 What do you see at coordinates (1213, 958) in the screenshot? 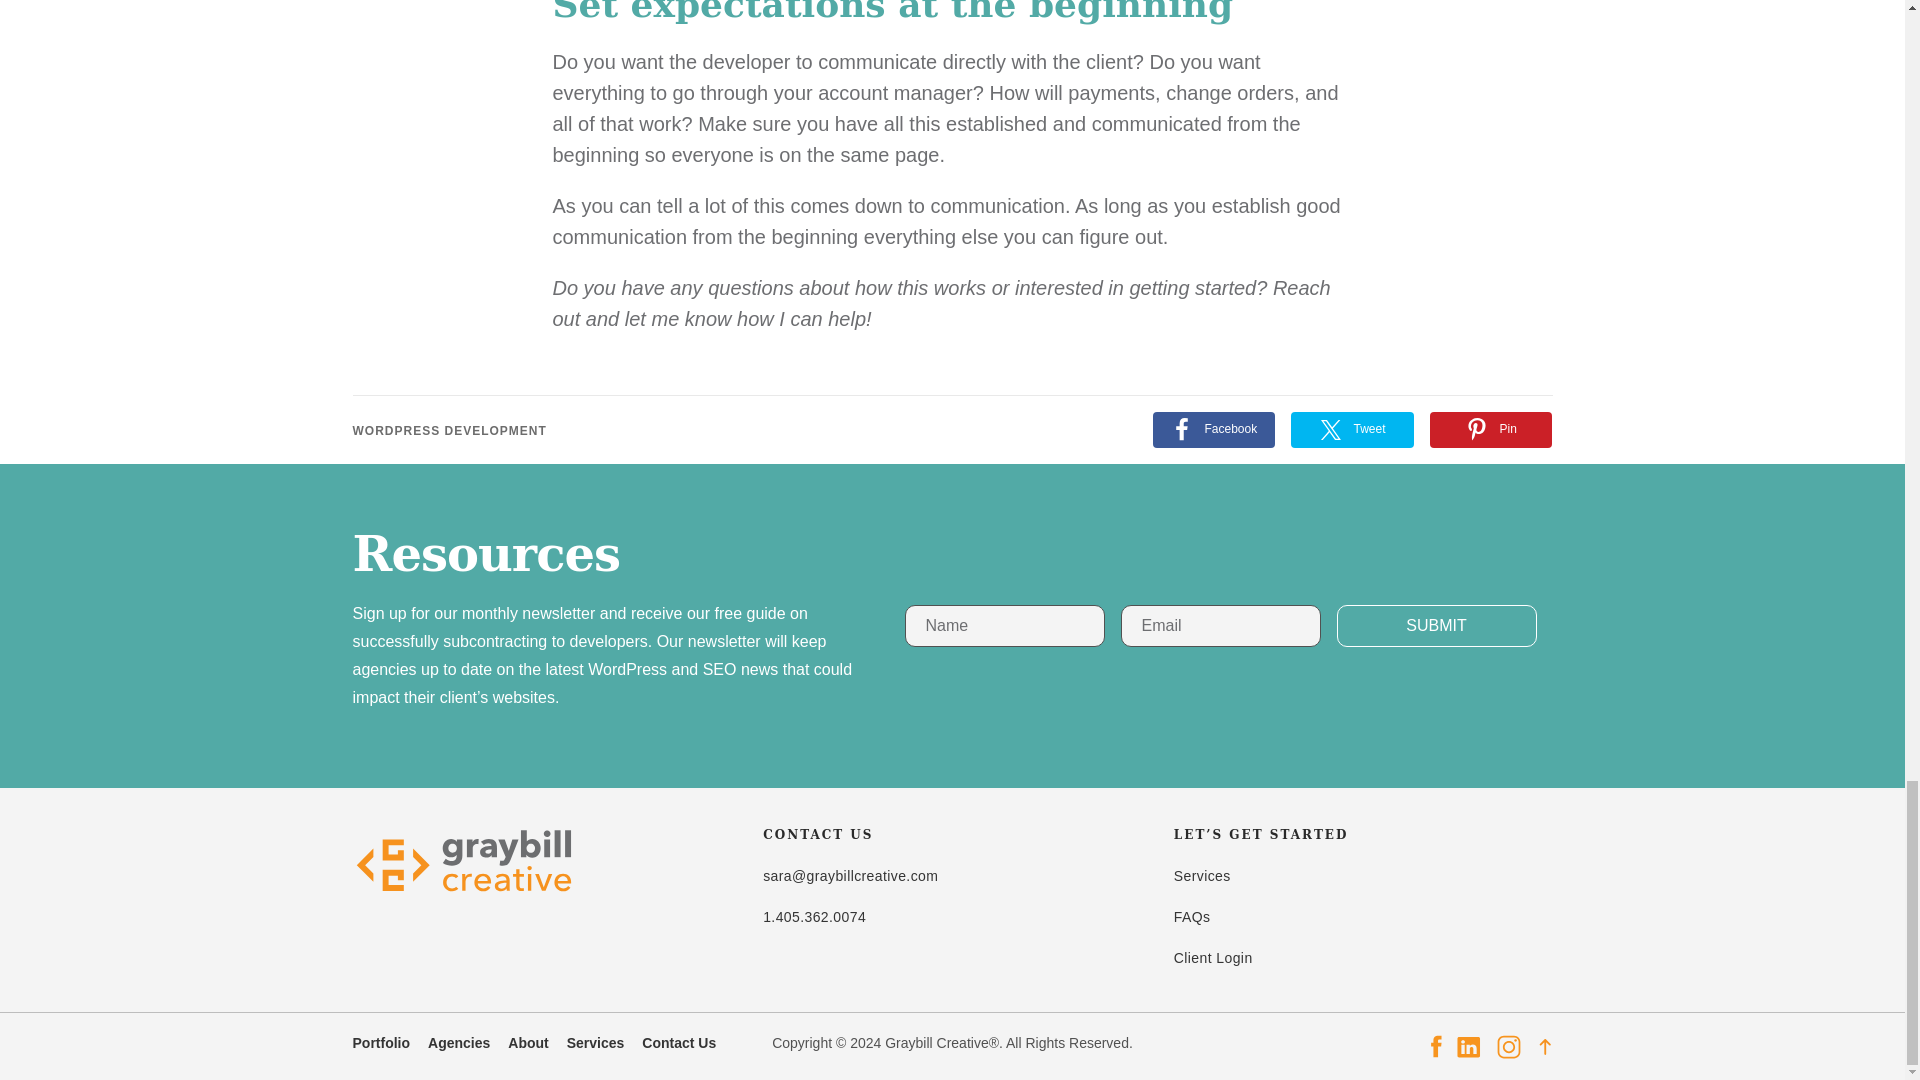
I see `Client Login` at bounding box center [1213, 958].